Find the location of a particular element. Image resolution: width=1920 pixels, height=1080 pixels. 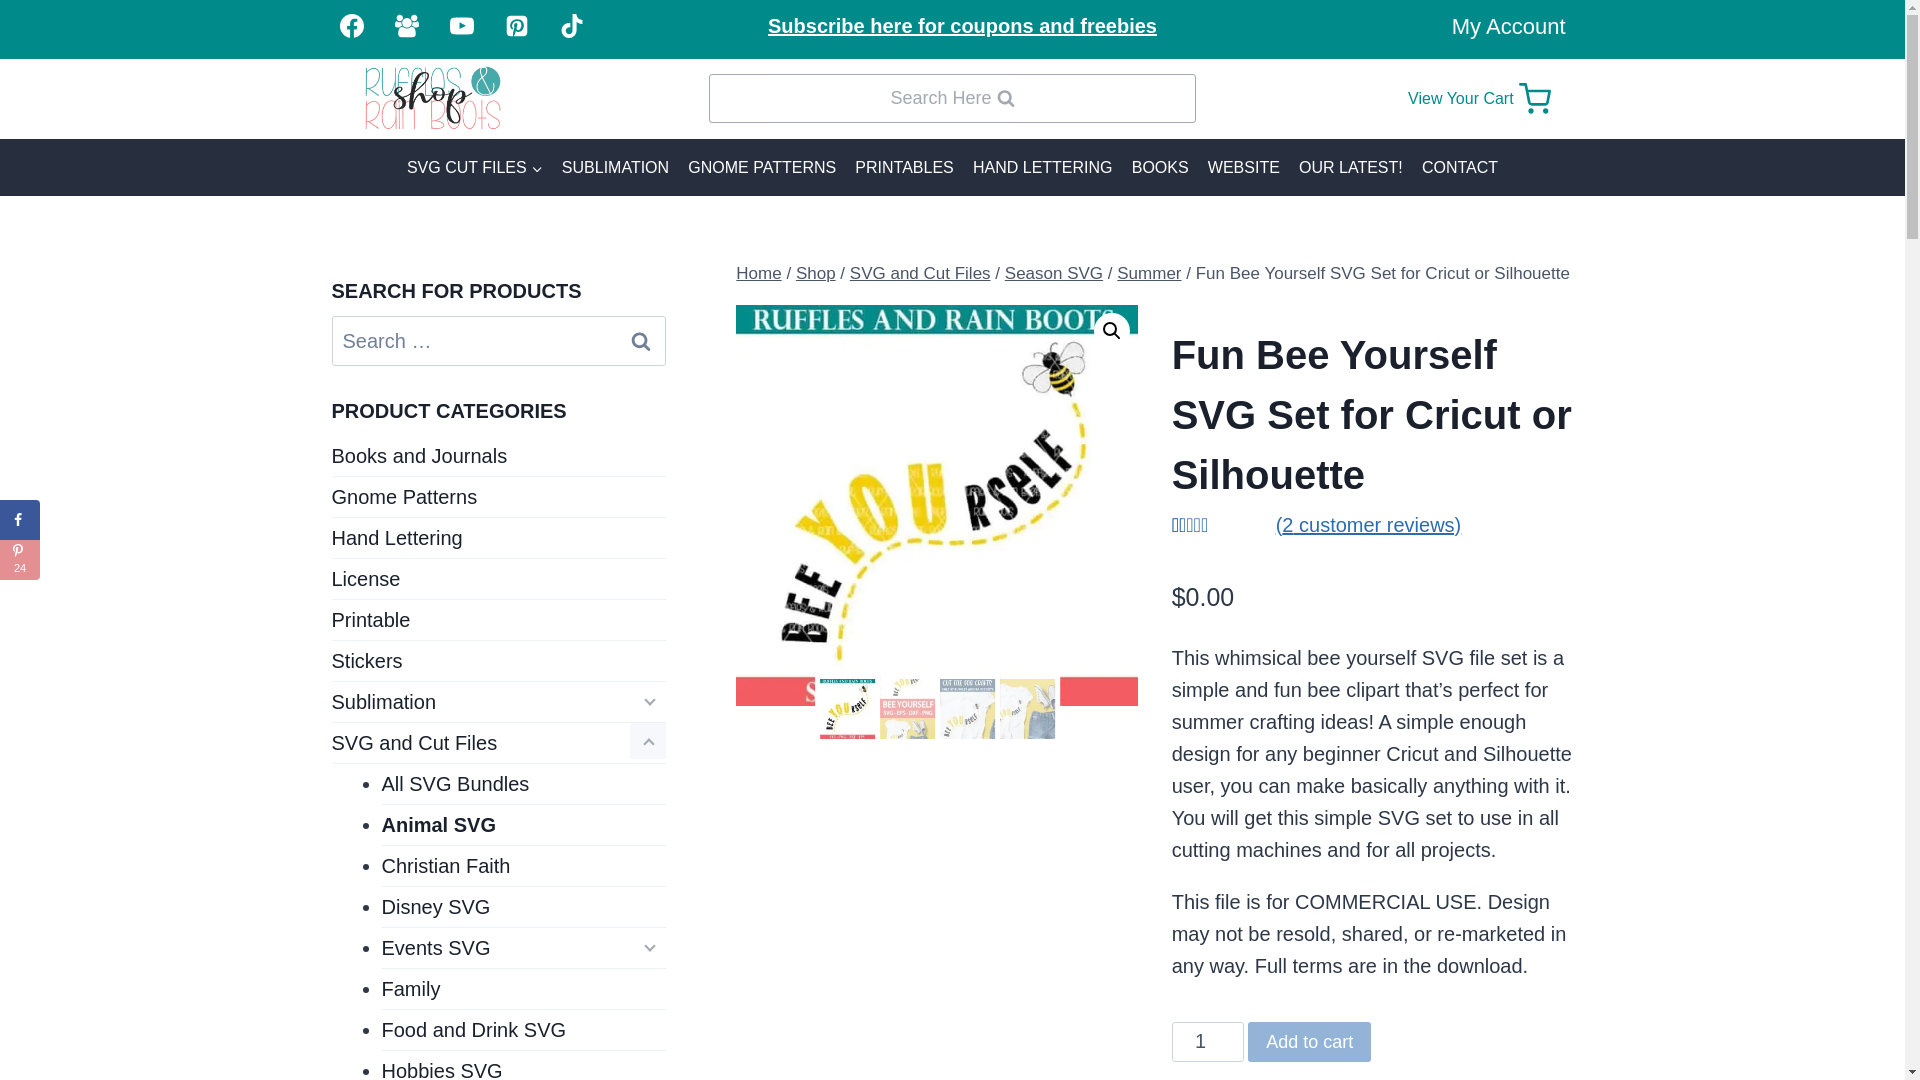

SVG CUT FILES is located at coordinates (1208, 1041).